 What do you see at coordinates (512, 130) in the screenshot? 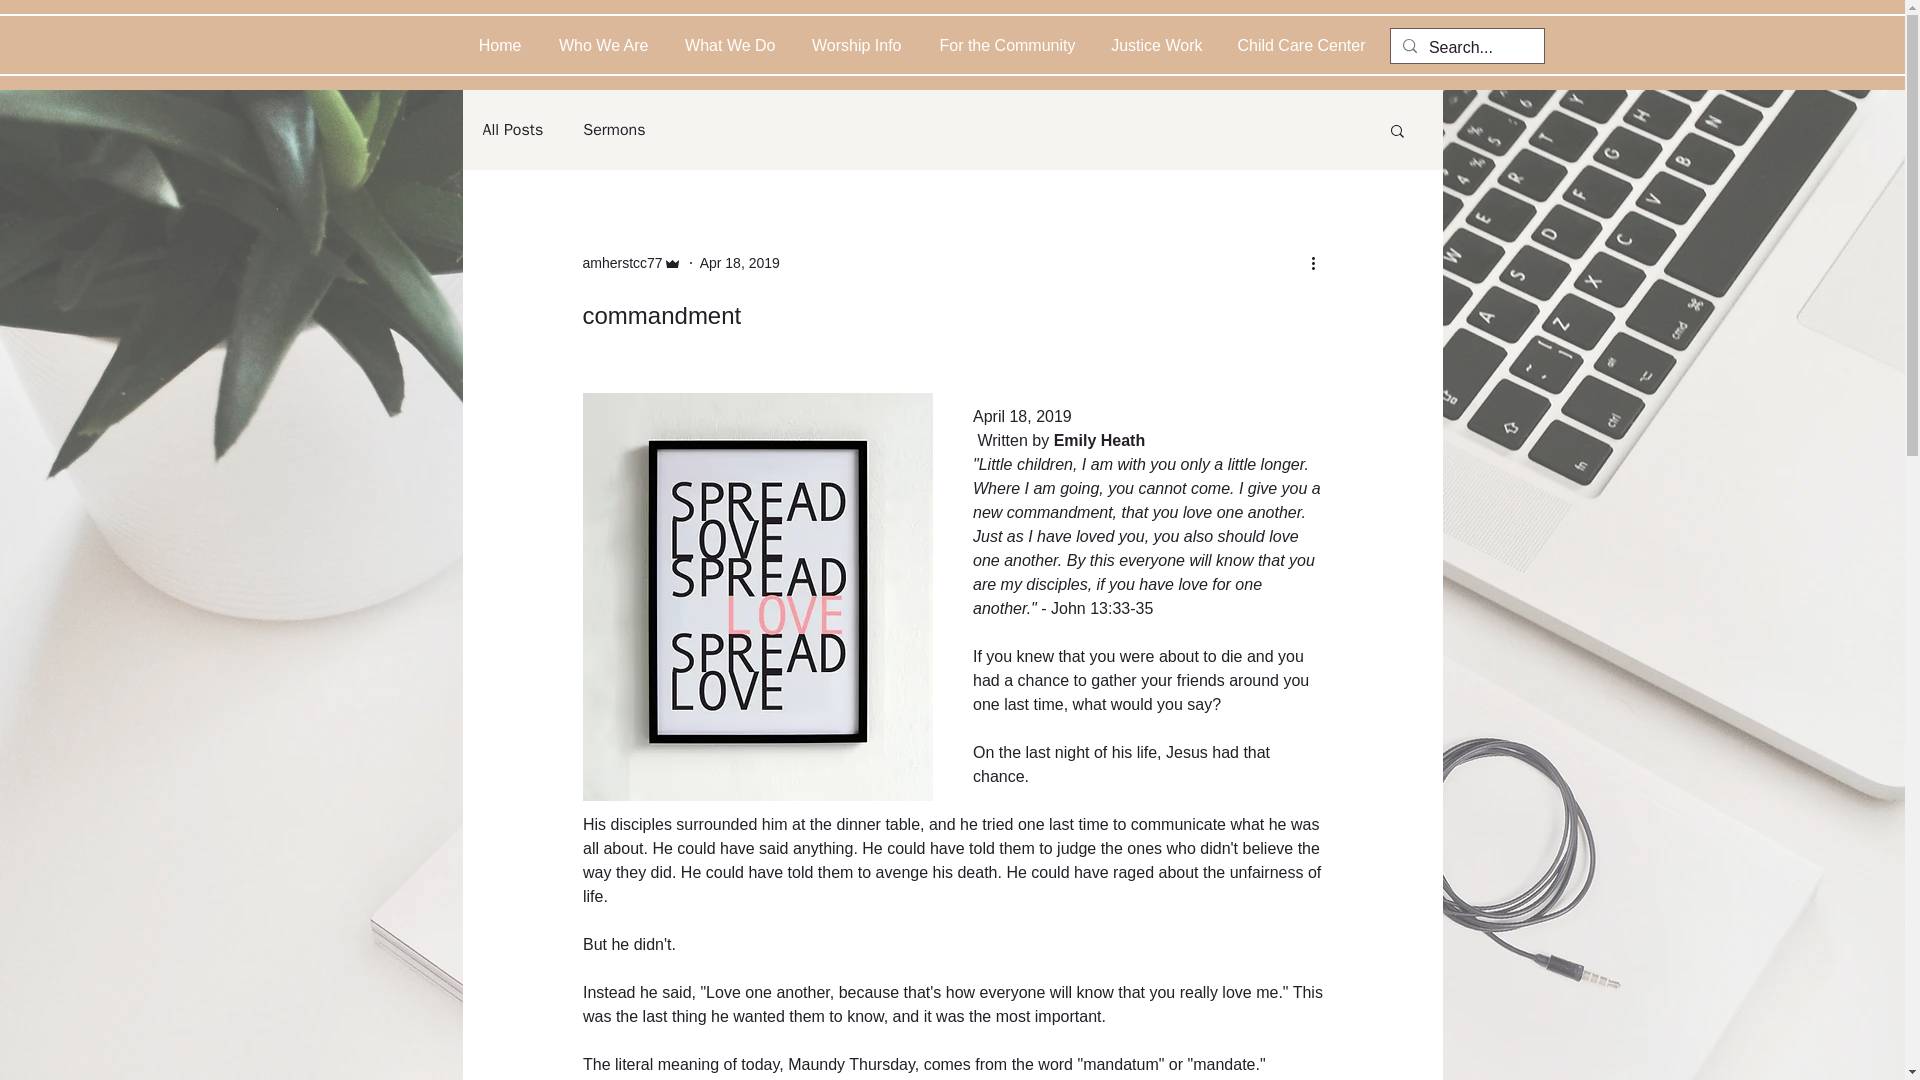
I see `All Posts` at bounding box center [512, 130].